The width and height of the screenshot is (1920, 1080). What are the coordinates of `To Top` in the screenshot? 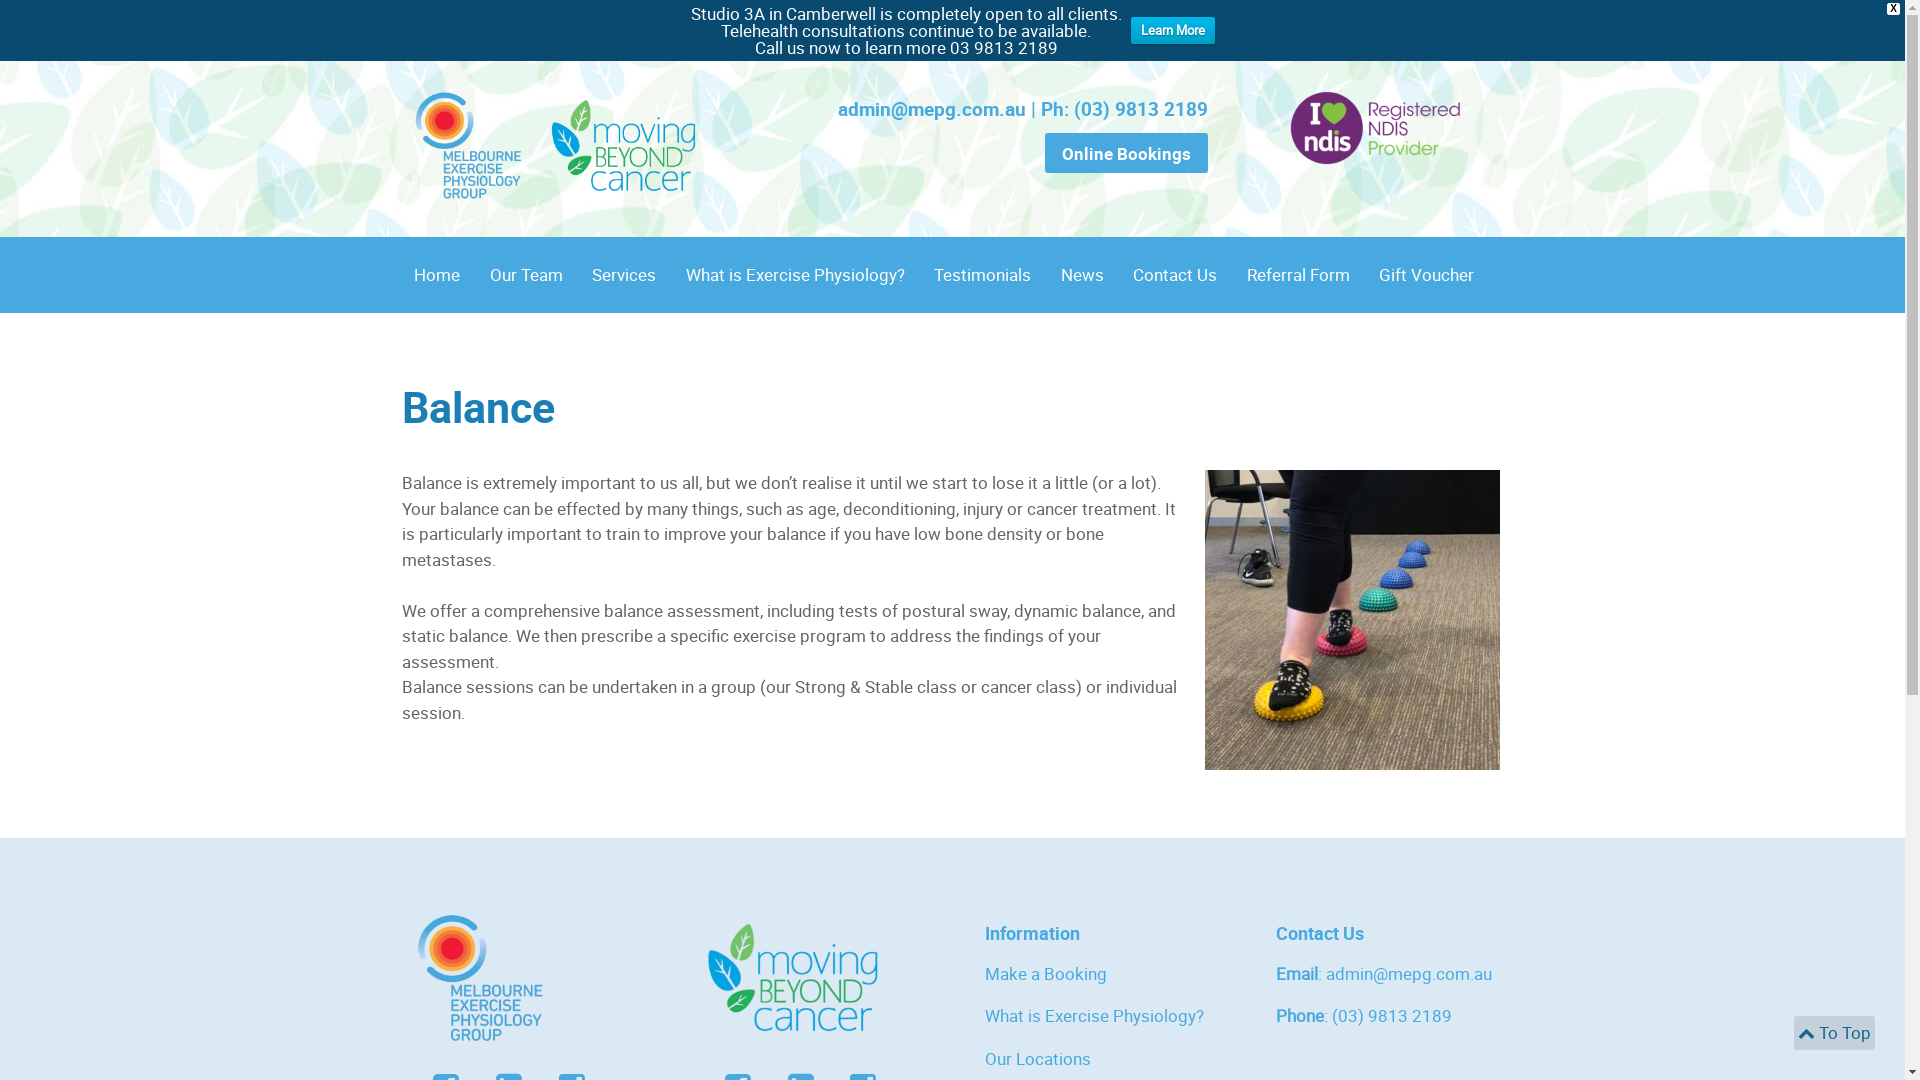 It's located at (1835, 1033).